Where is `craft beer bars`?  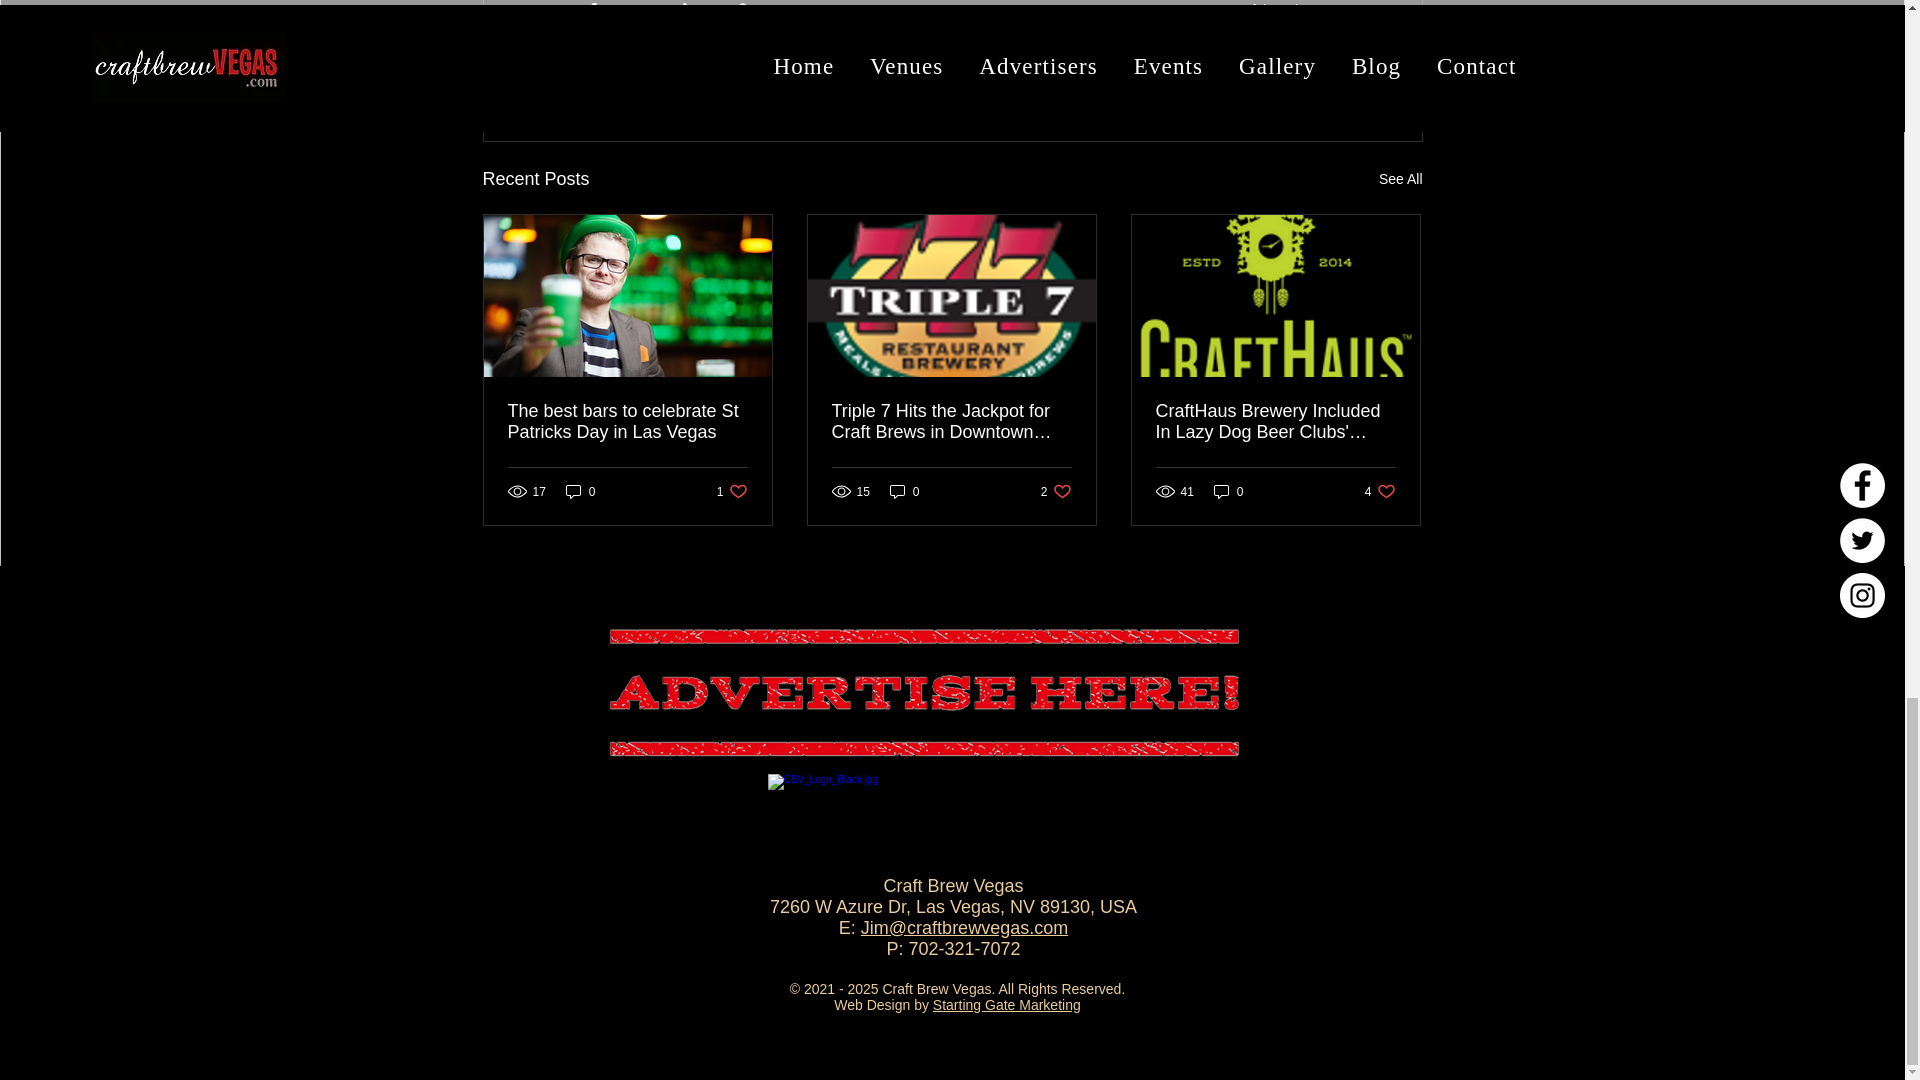
craft beer bars is located at coordinates (732, 491).